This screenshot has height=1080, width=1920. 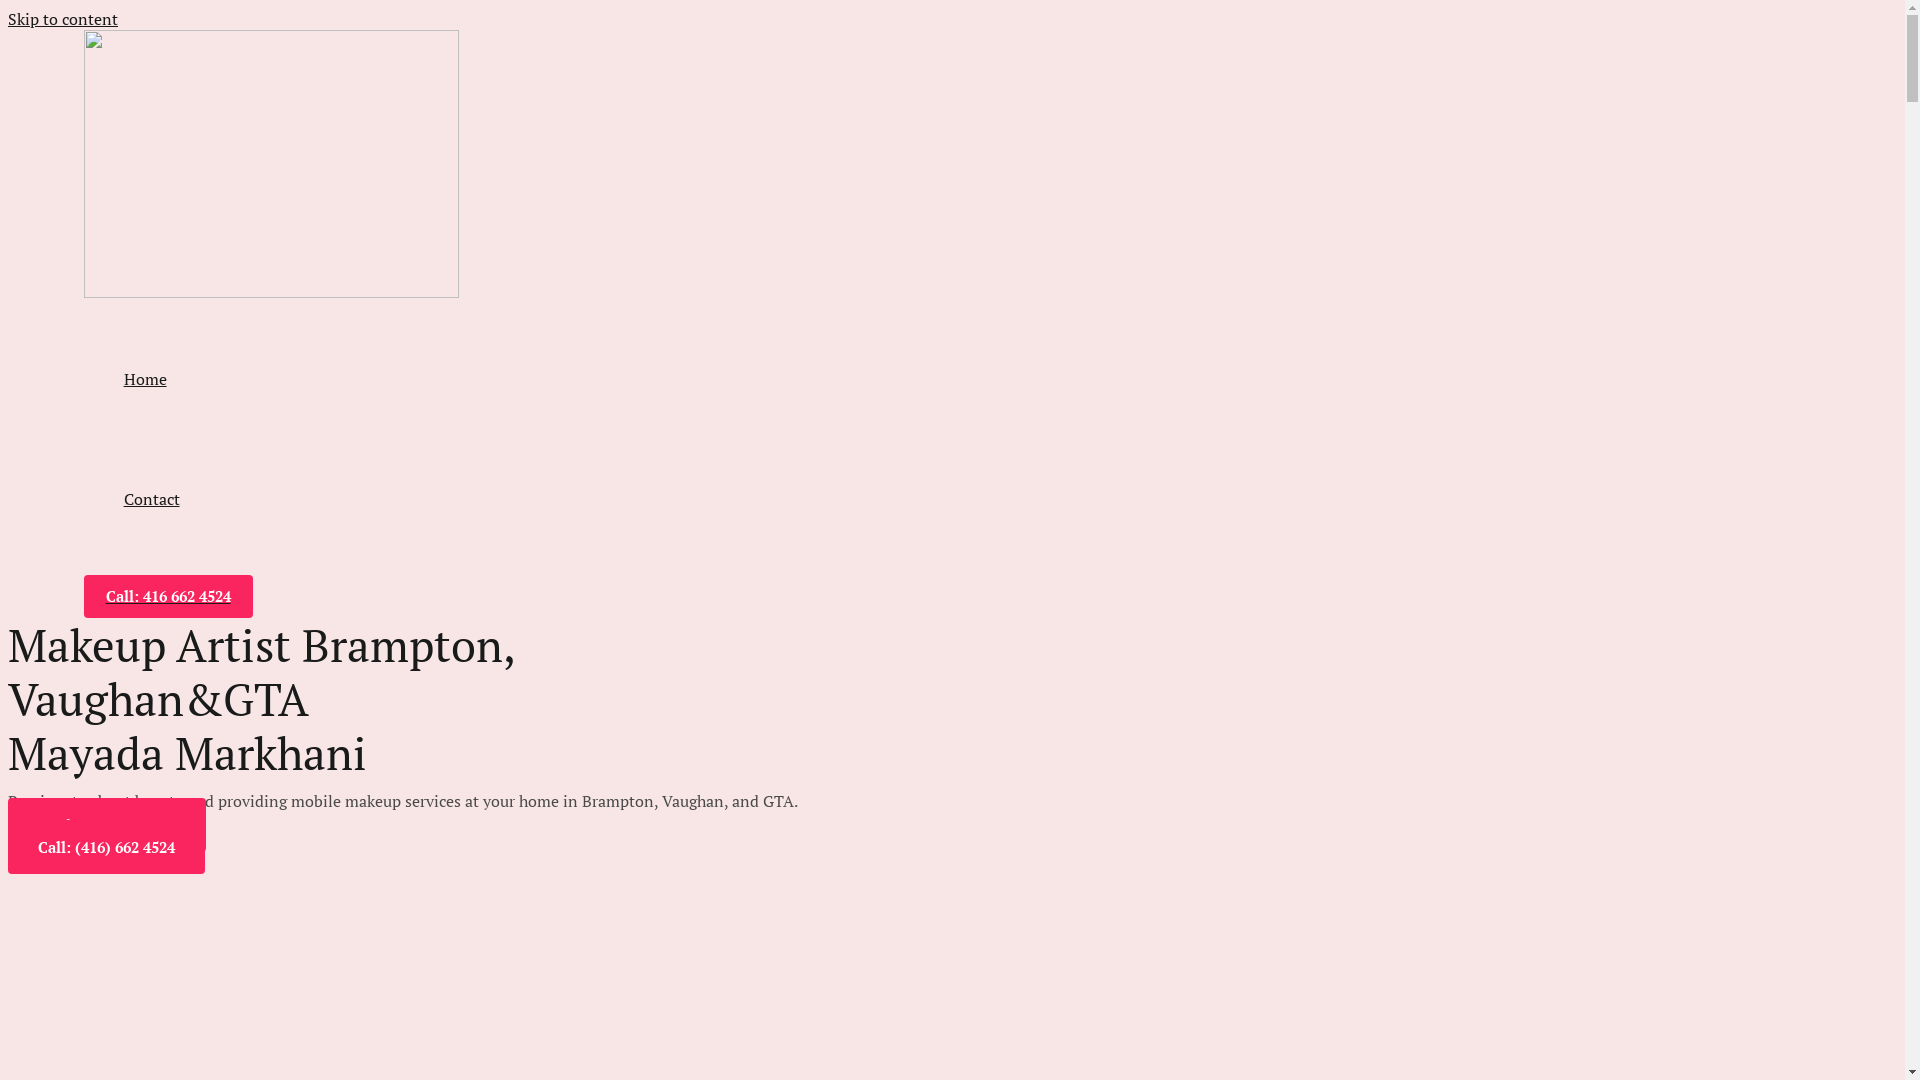 I want to click on Home, so click(x=152, y=379).